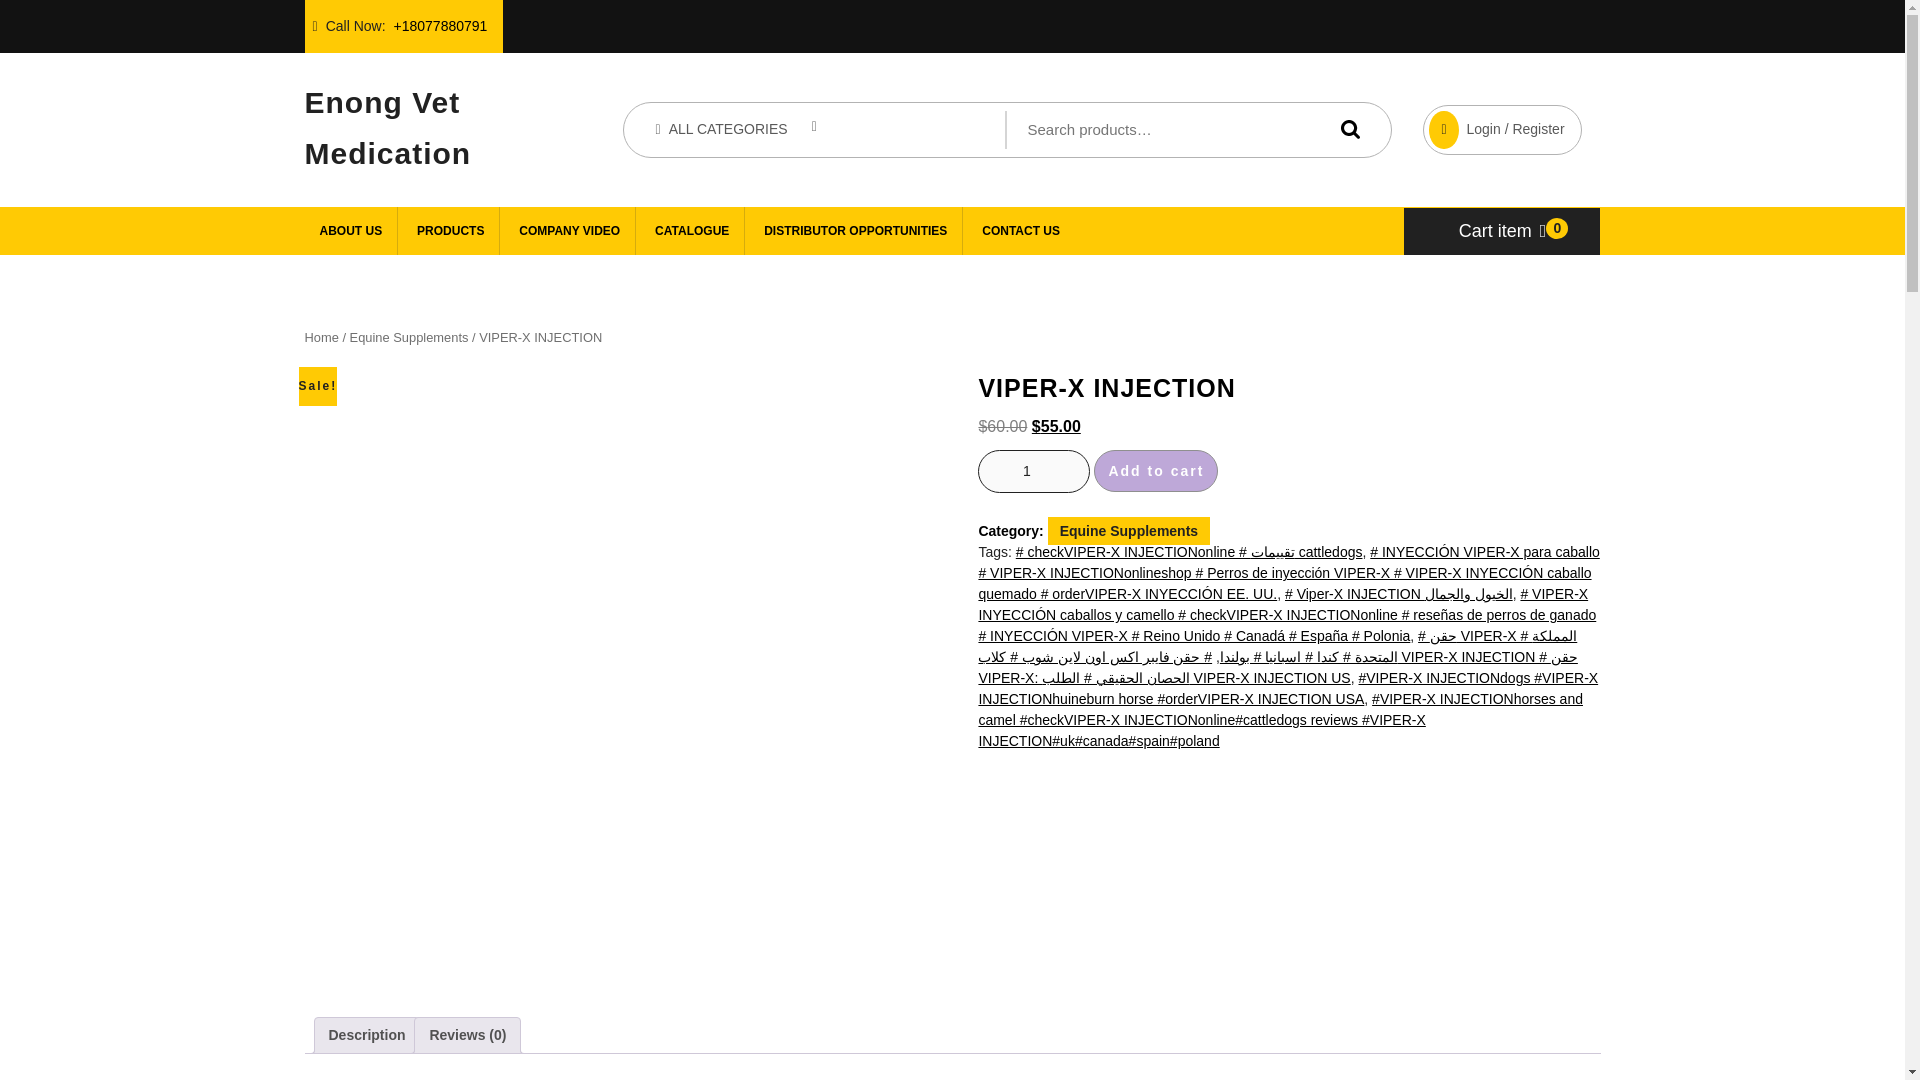  Describe the element at coordinates (1503, 230) in the screenshot. I see `Cart item` at that location.